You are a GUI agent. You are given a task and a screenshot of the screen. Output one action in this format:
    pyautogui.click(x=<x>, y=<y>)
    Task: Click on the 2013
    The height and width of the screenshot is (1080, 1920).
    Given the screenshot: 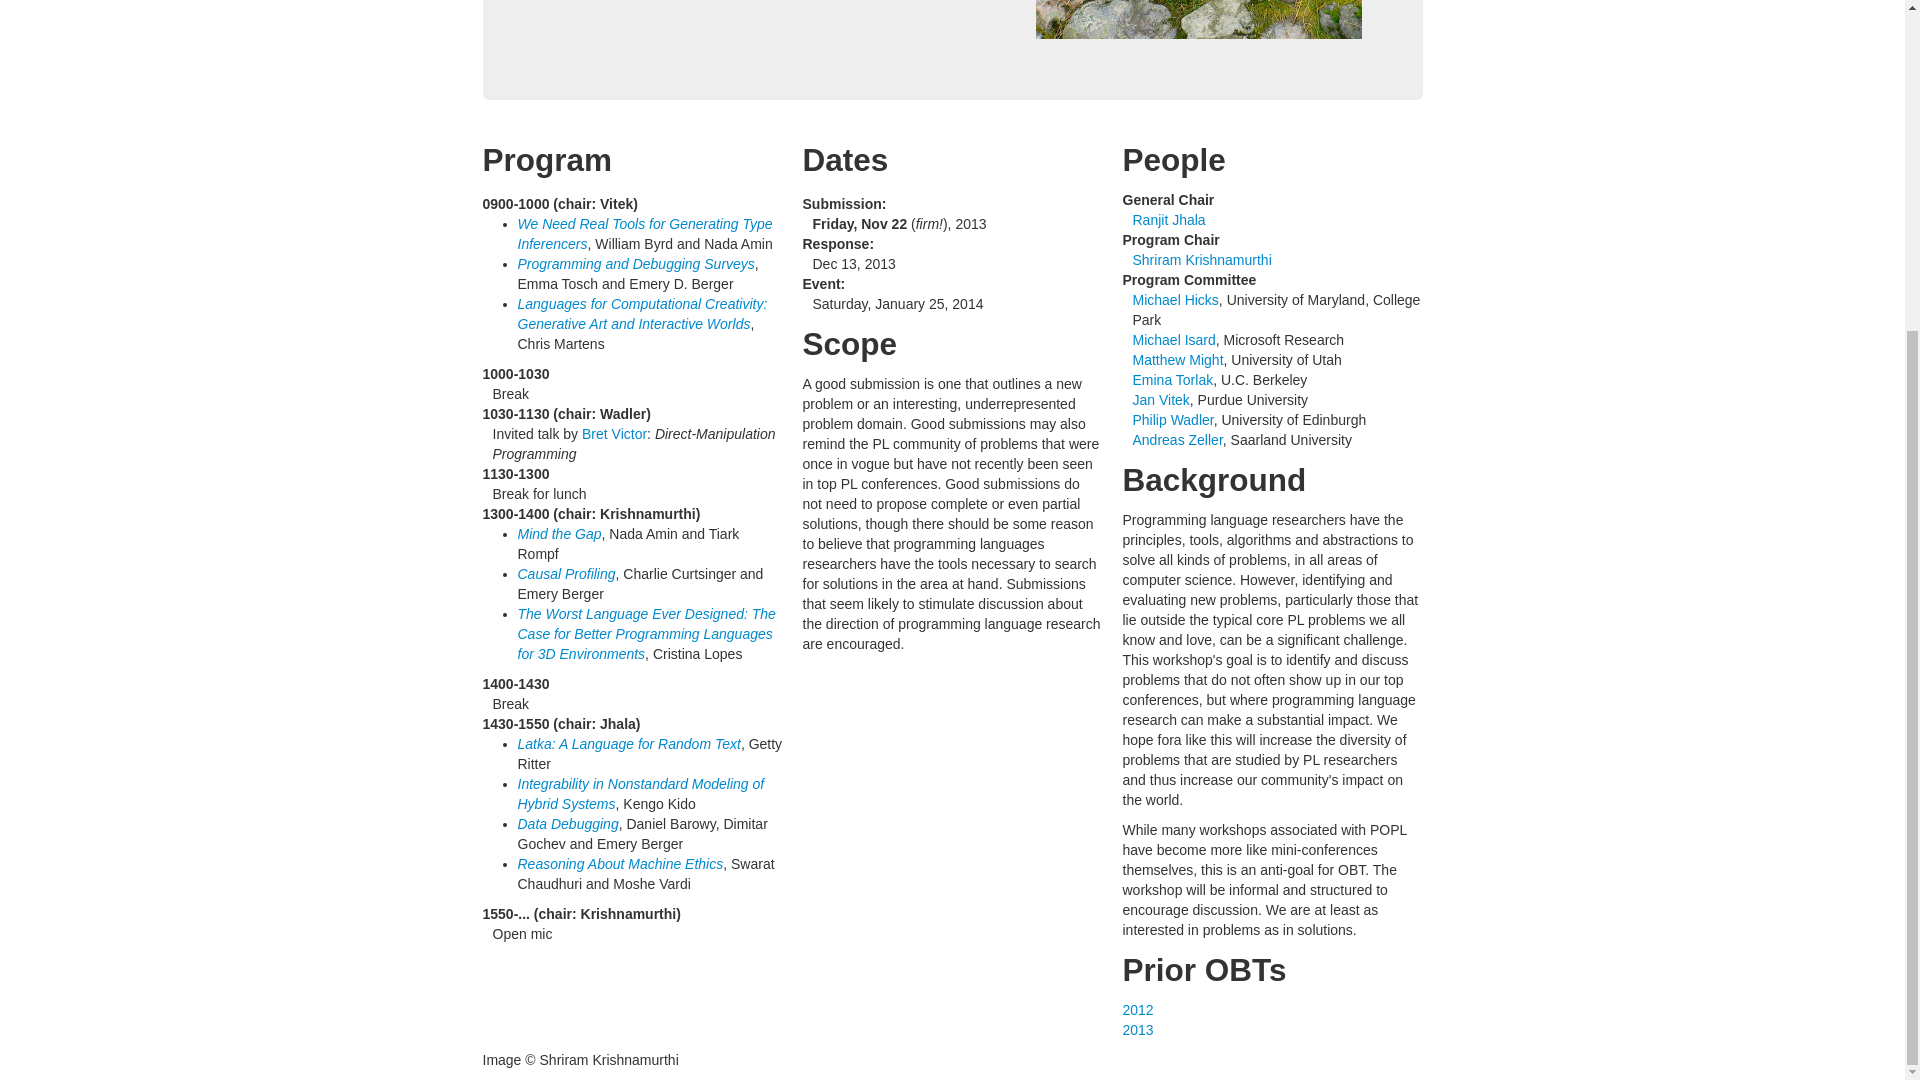 What is the action you would take?
    pyautogui.click(x=1137, y=1029)
    